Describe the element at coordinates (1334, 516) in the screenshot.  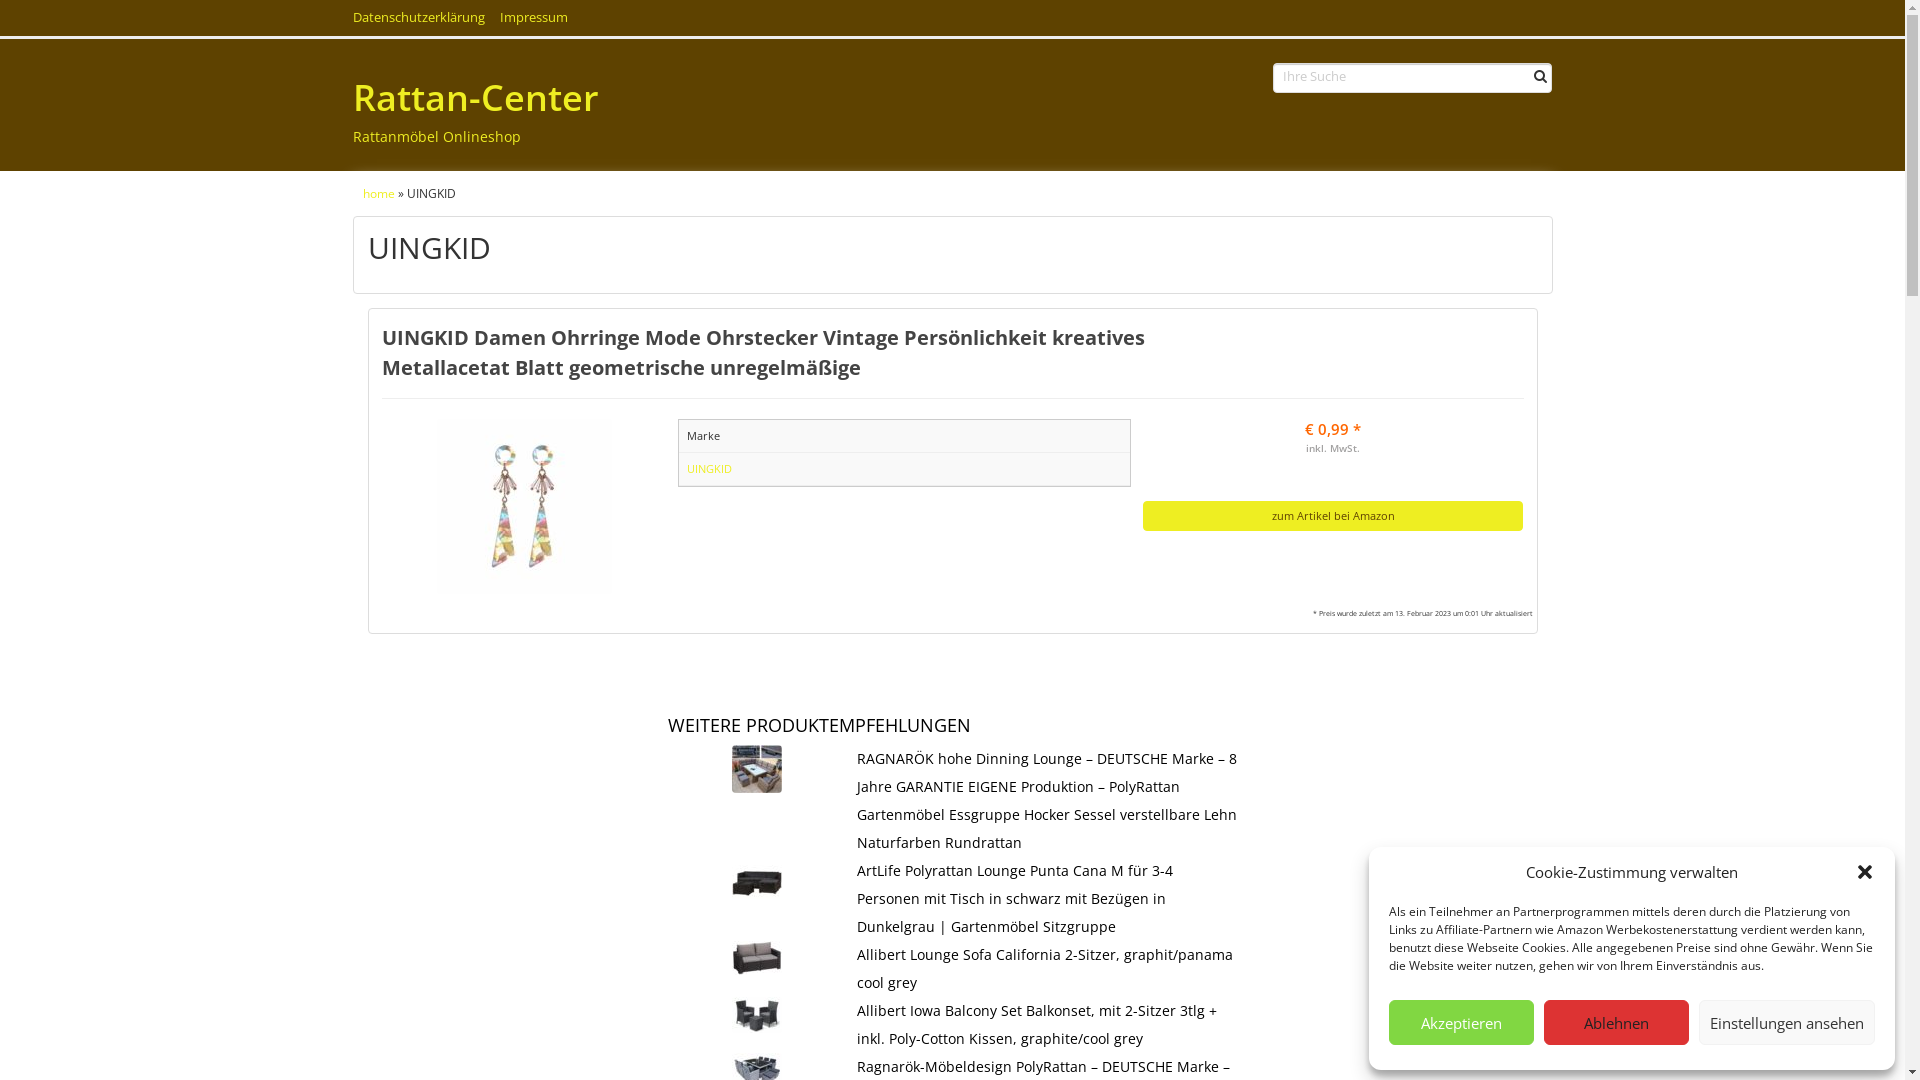
I see `zum Artikel bei Amazon` at that location.